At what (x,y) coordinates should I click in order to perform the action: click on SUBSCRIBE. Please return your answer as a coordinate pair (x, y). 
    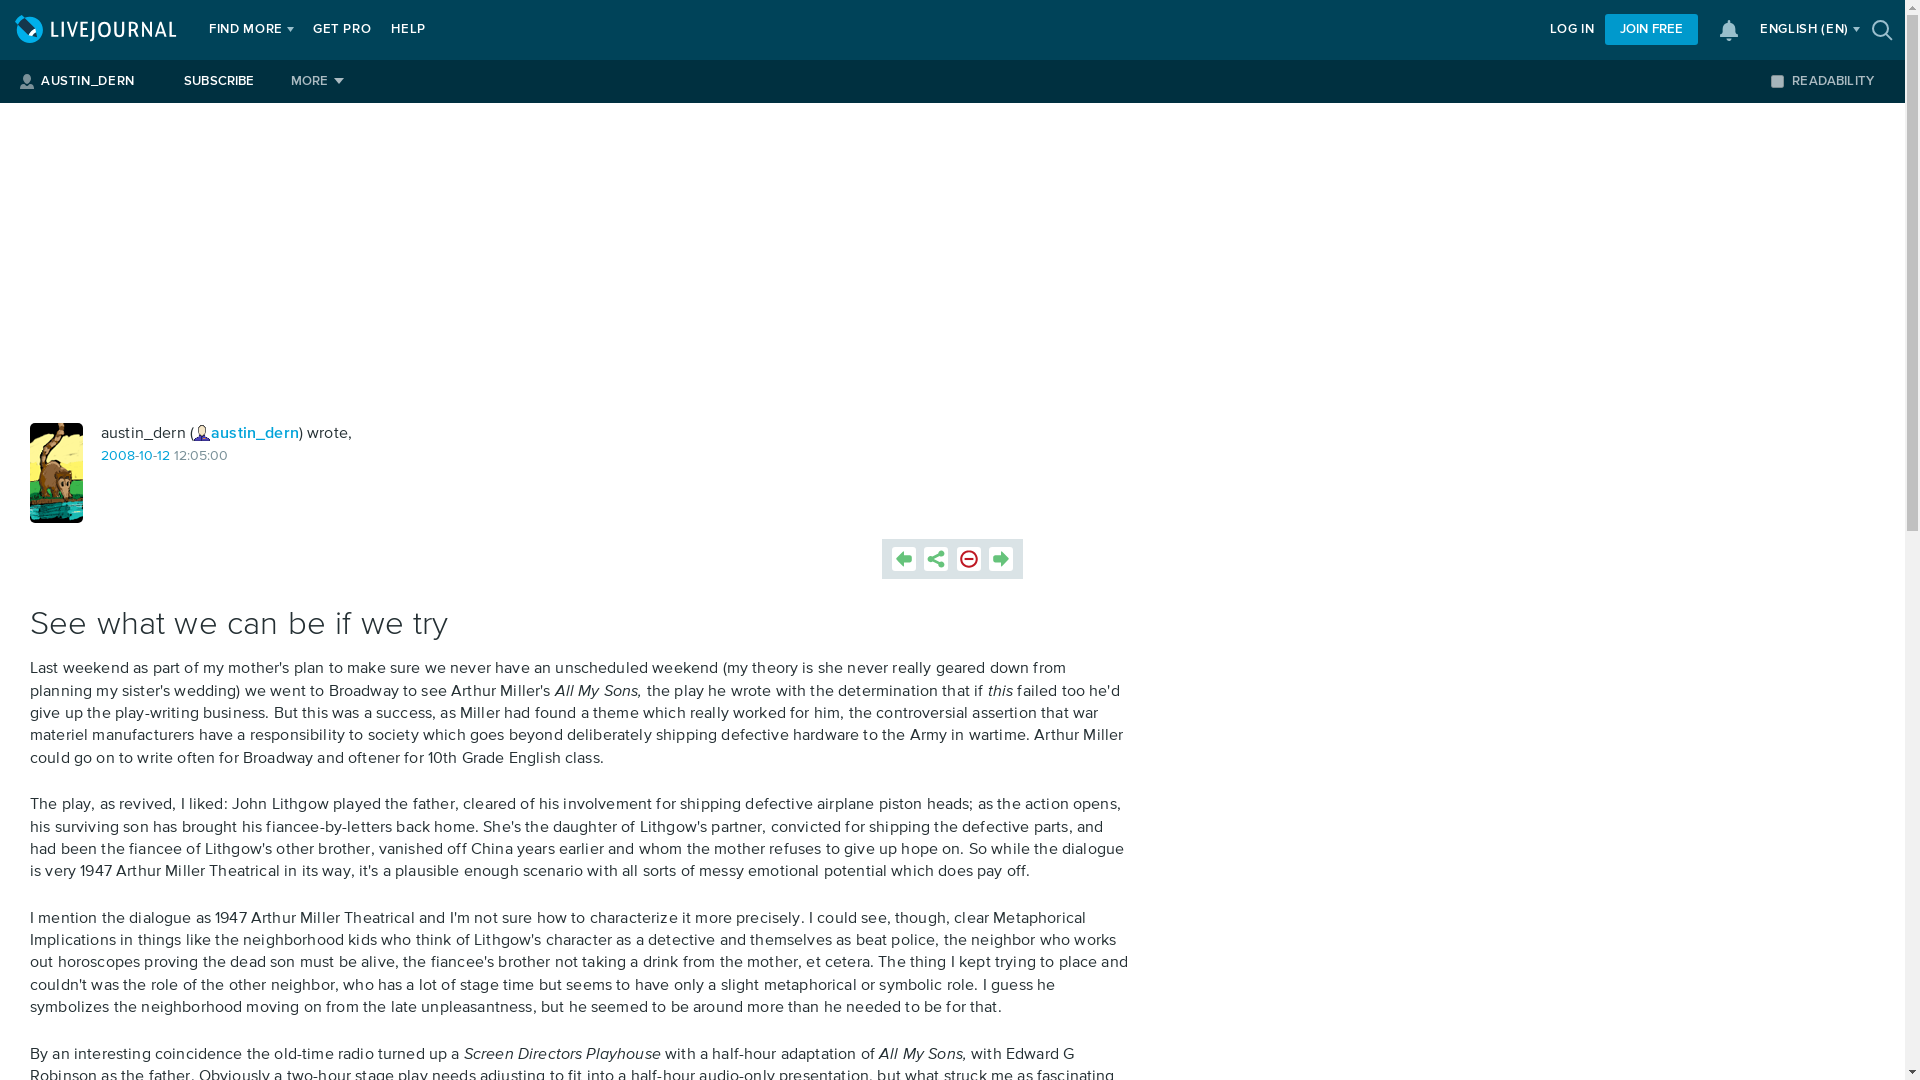
    Looking at the image, I should click on (219, 81).